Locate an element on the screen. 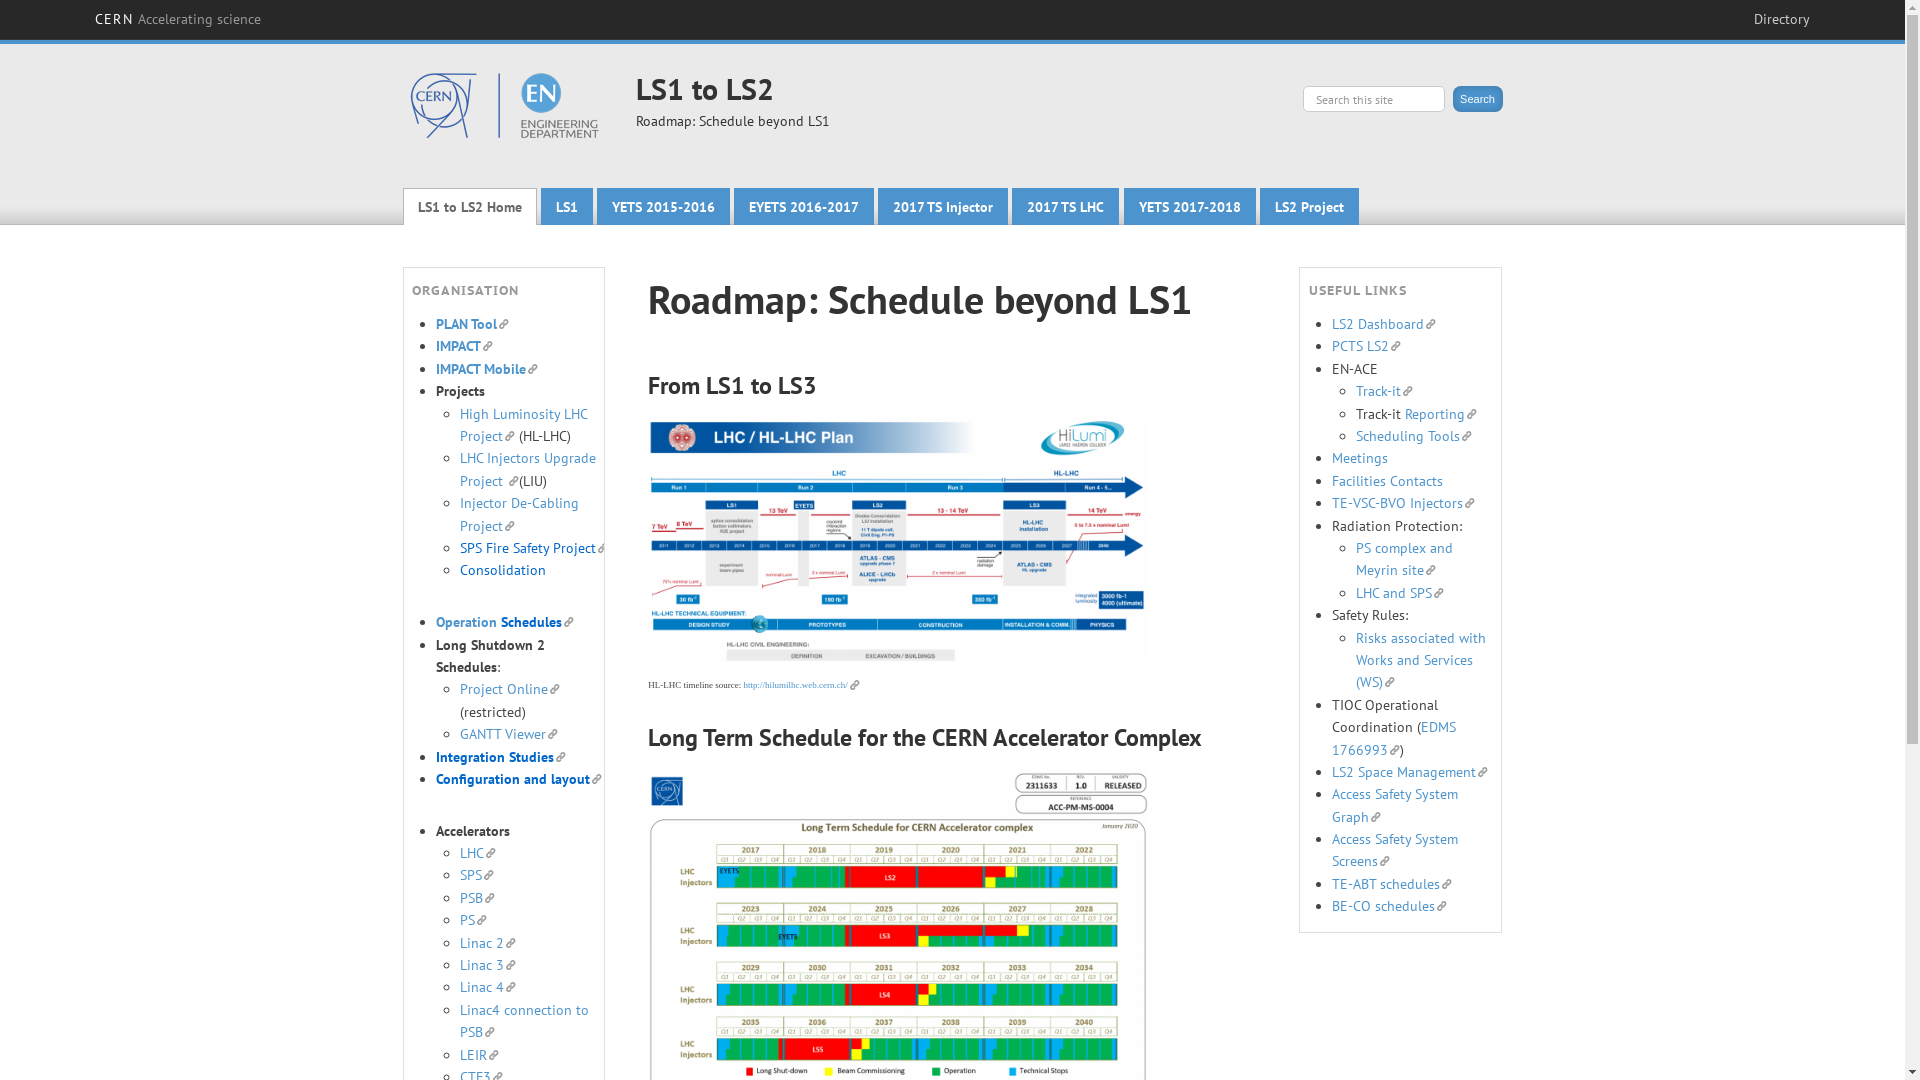  PS is located at coordinates (474, 920).